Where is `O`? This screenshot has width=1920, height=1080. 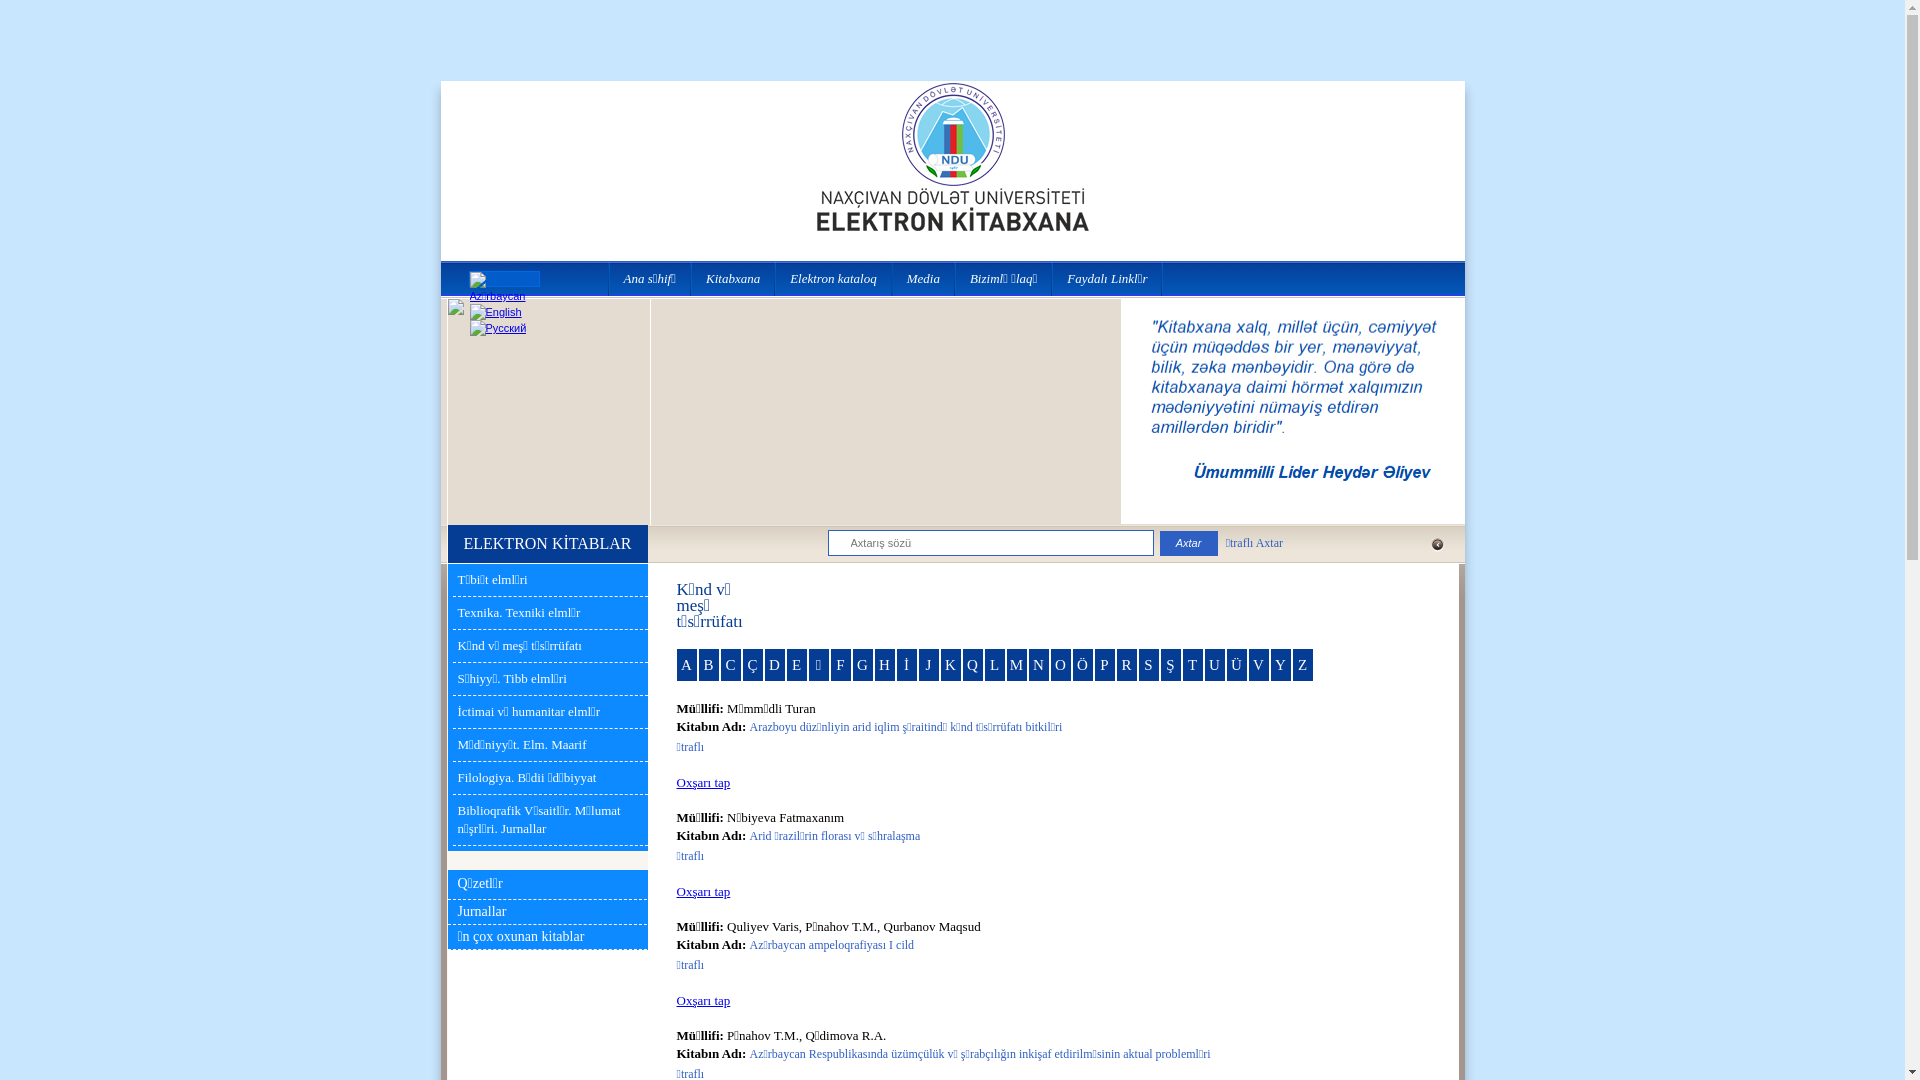
O is located at coordinates (1060, 665).